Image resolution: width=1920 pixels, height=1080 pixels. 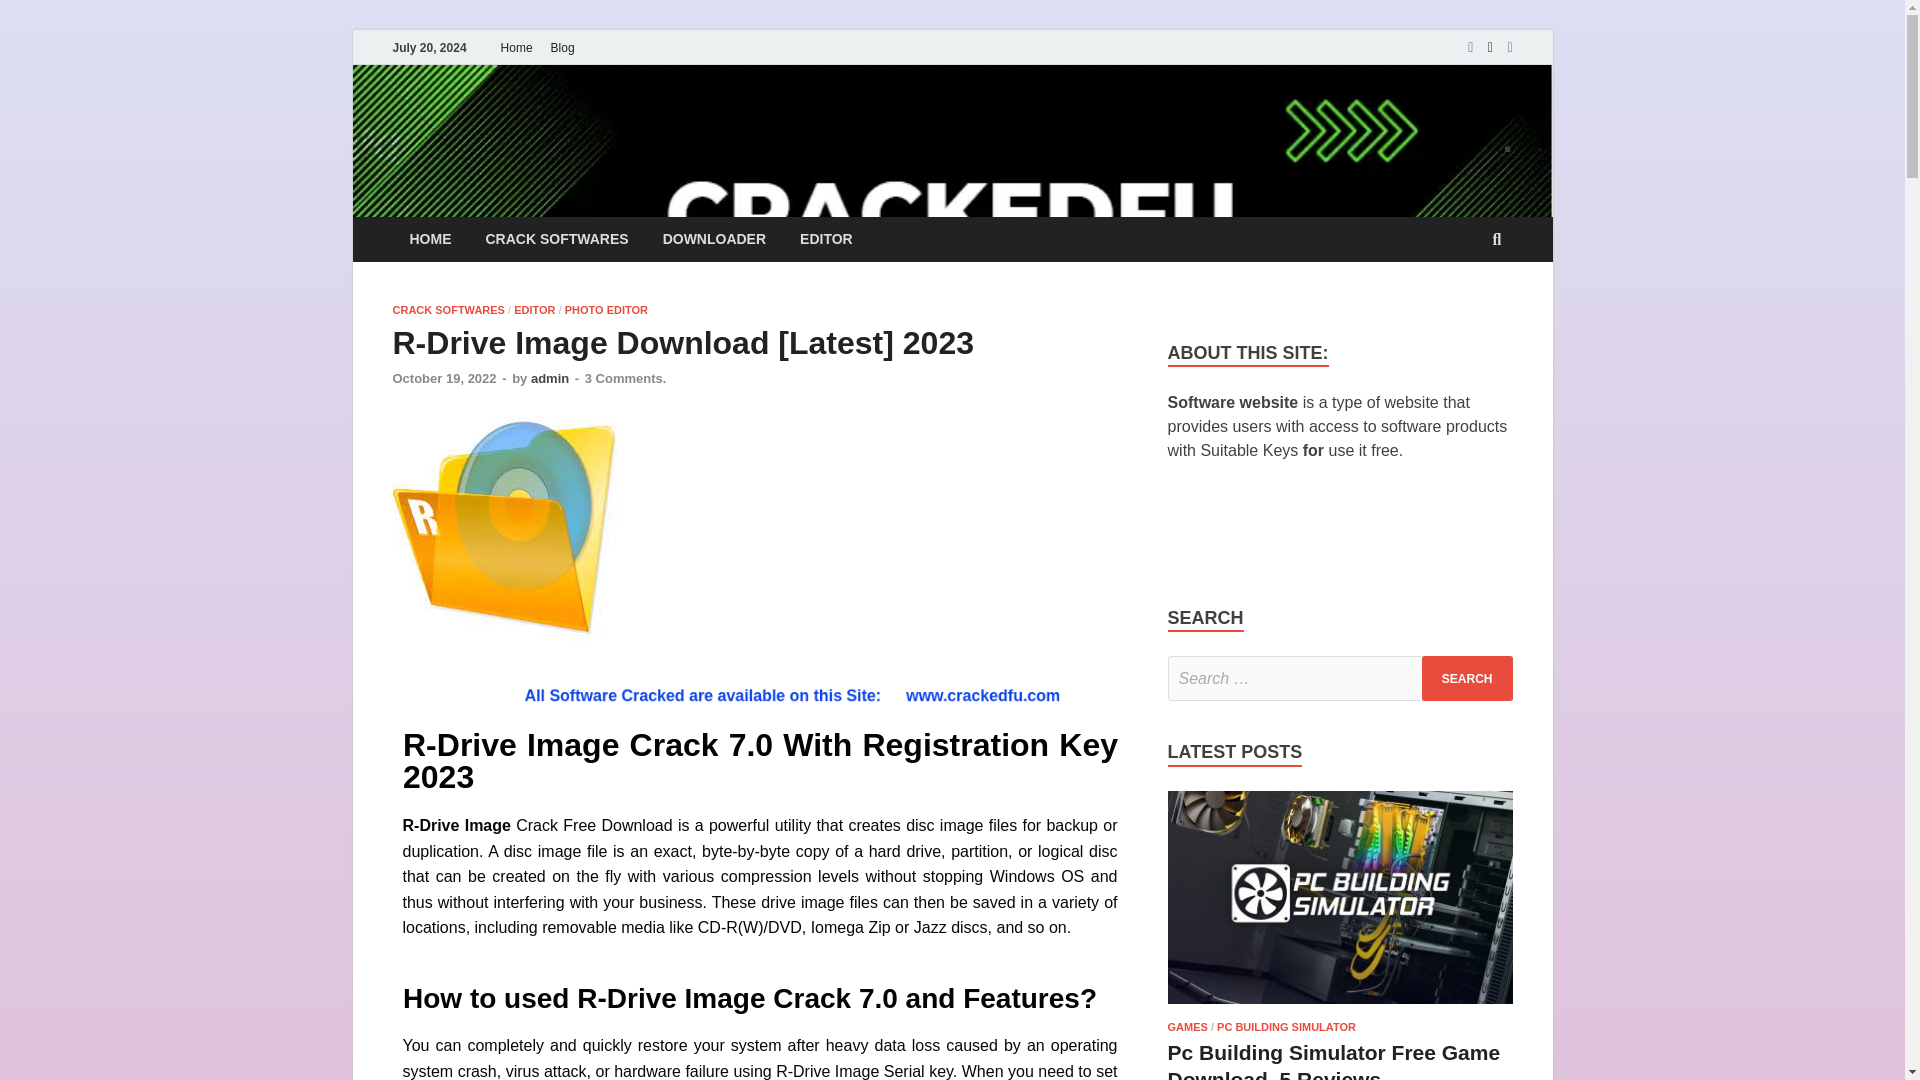 What do you see at coordinates (1467, 678) in the screenshot?
I see `Search` at bounding box center [1467, 678].